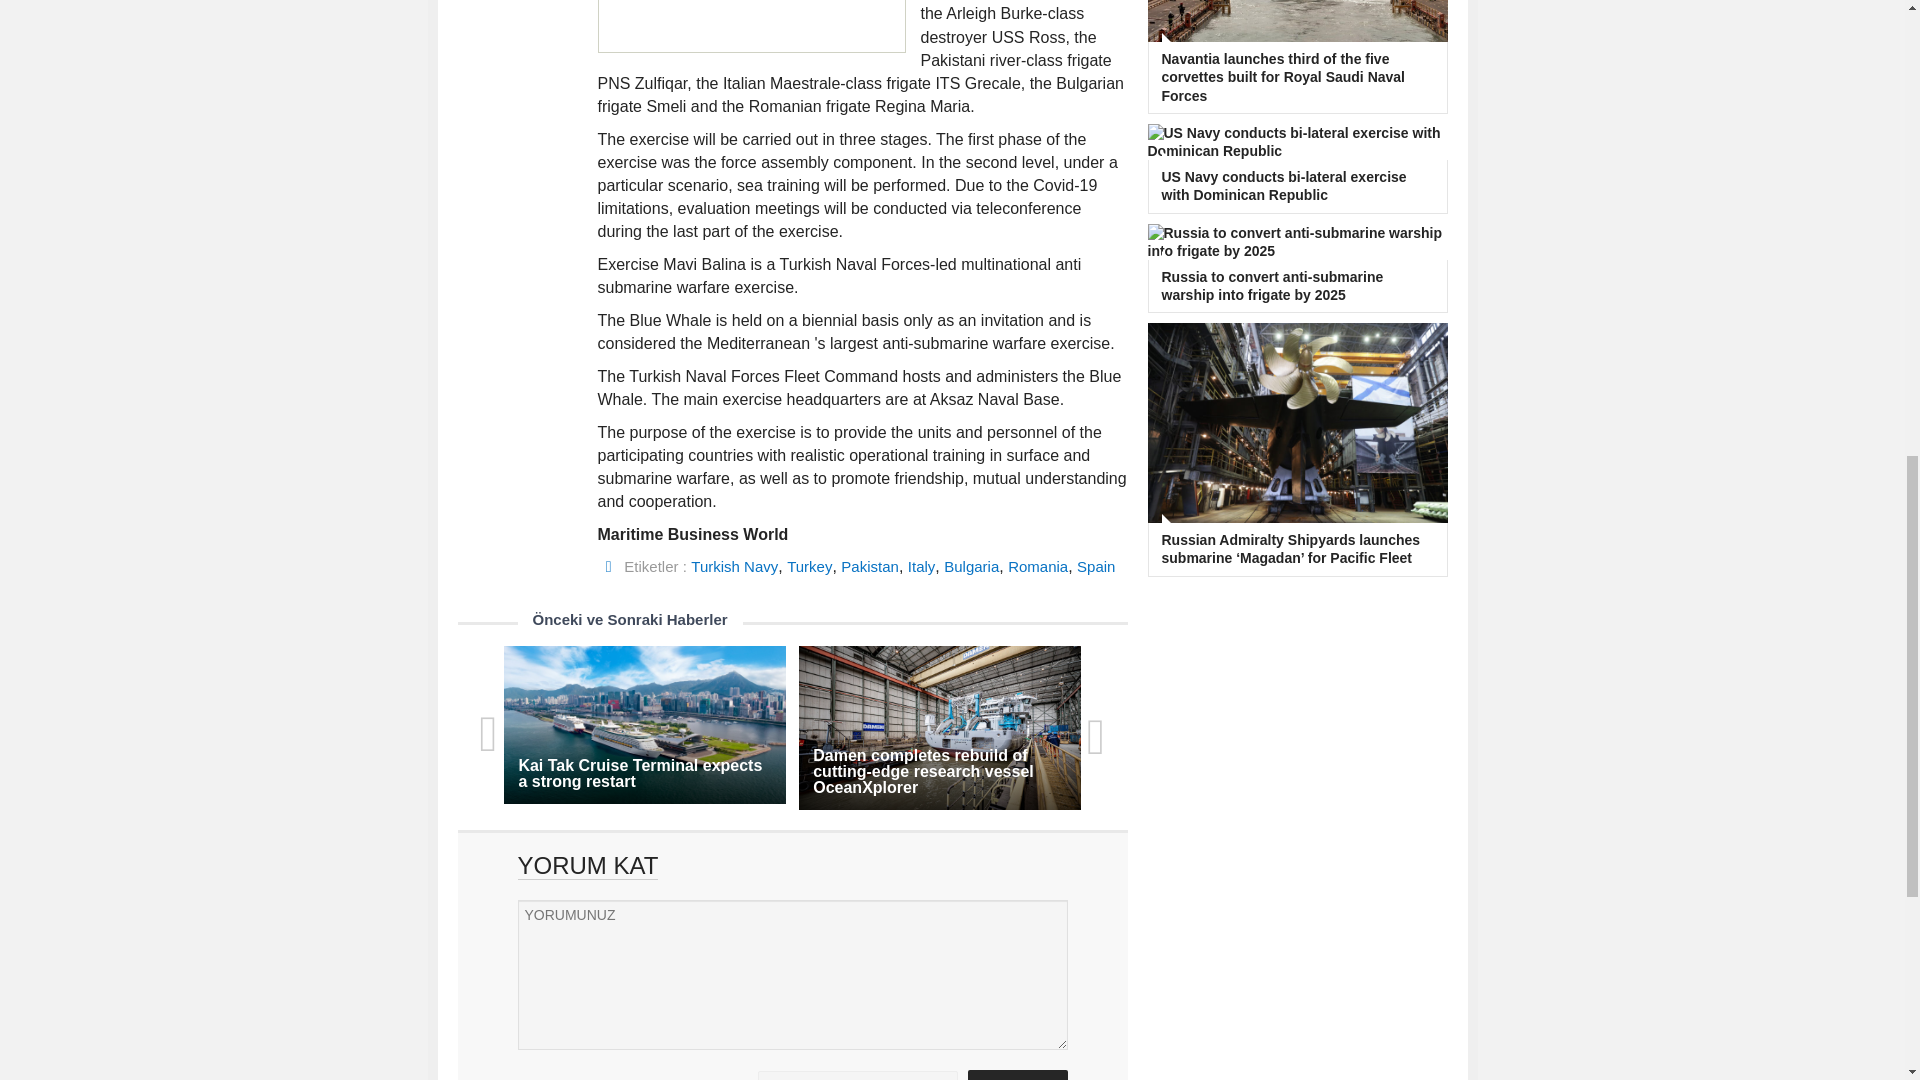 This screenshot has height=1080, width=1920. I want to click on Romania haberleri, so click(1038, 566).